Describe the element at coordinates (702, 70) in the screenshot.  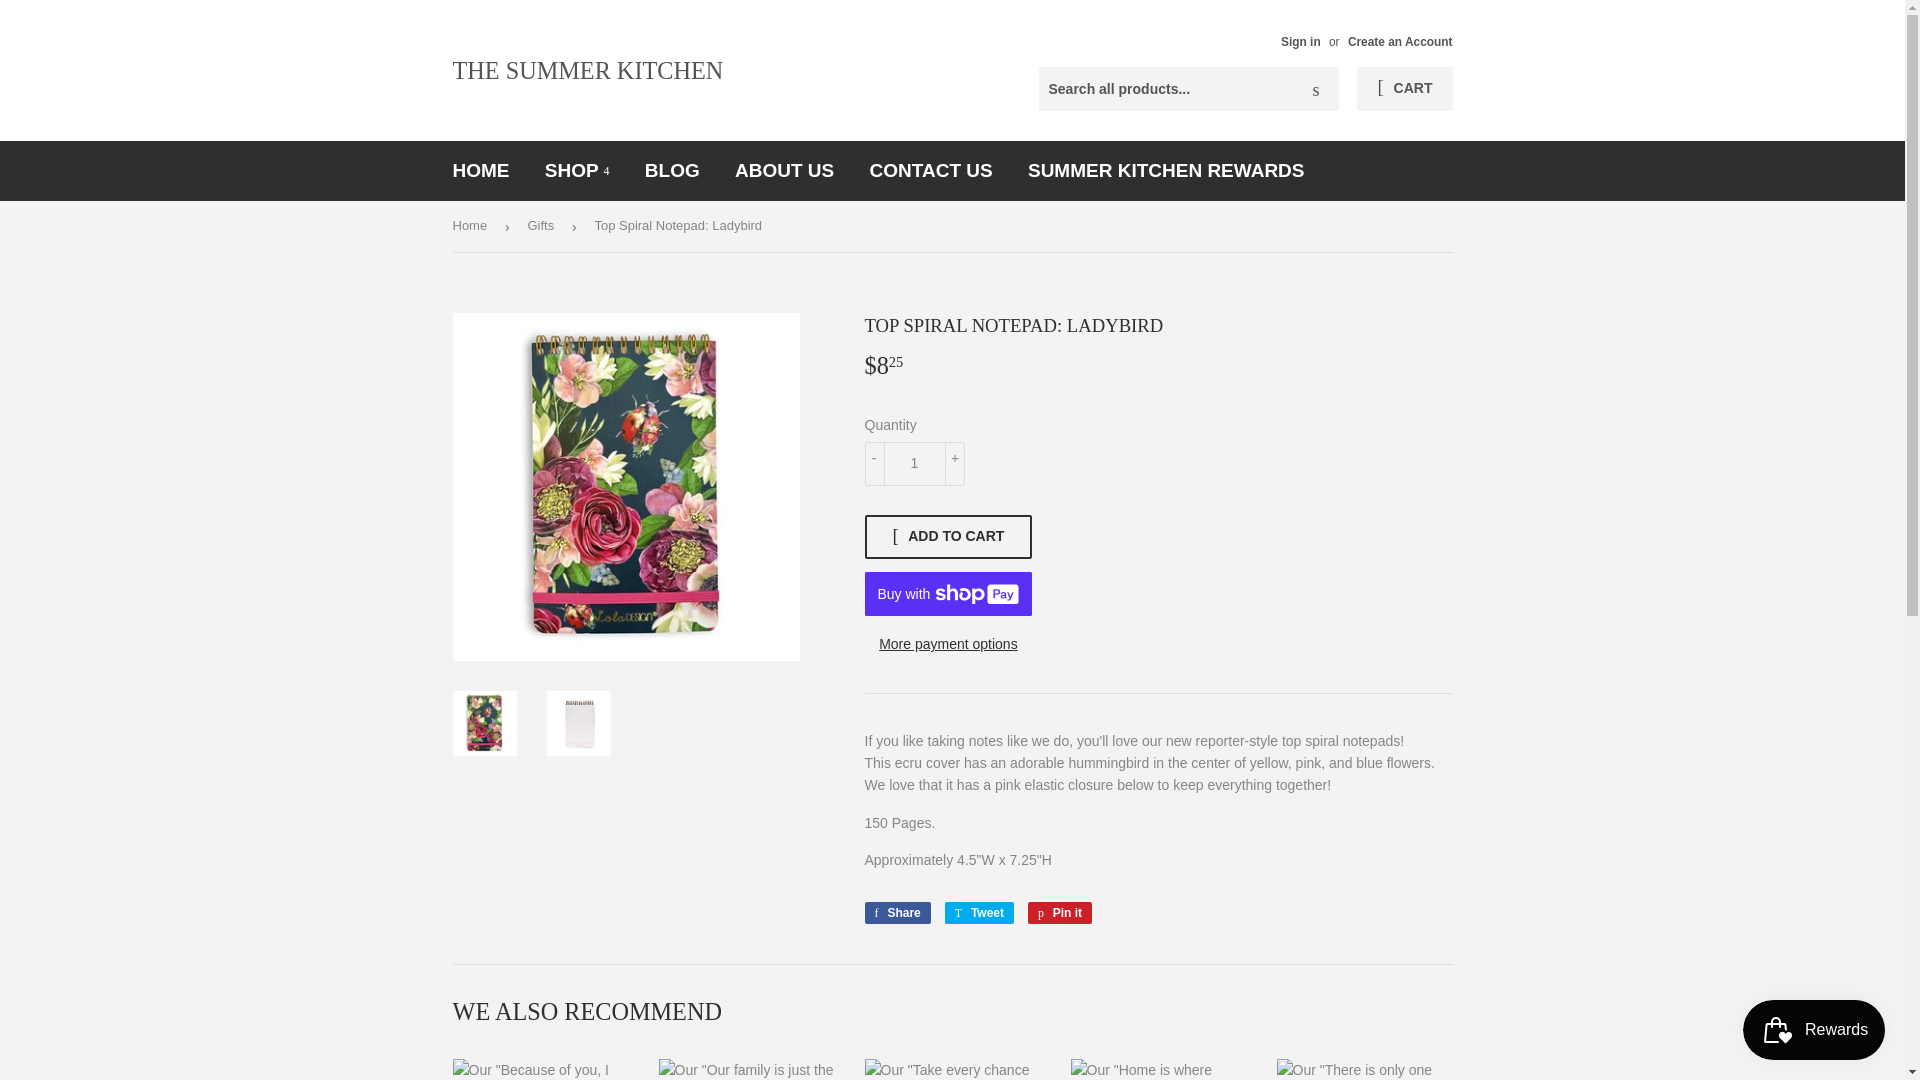
I see `THE SUMMER KITCHEN` at that location.